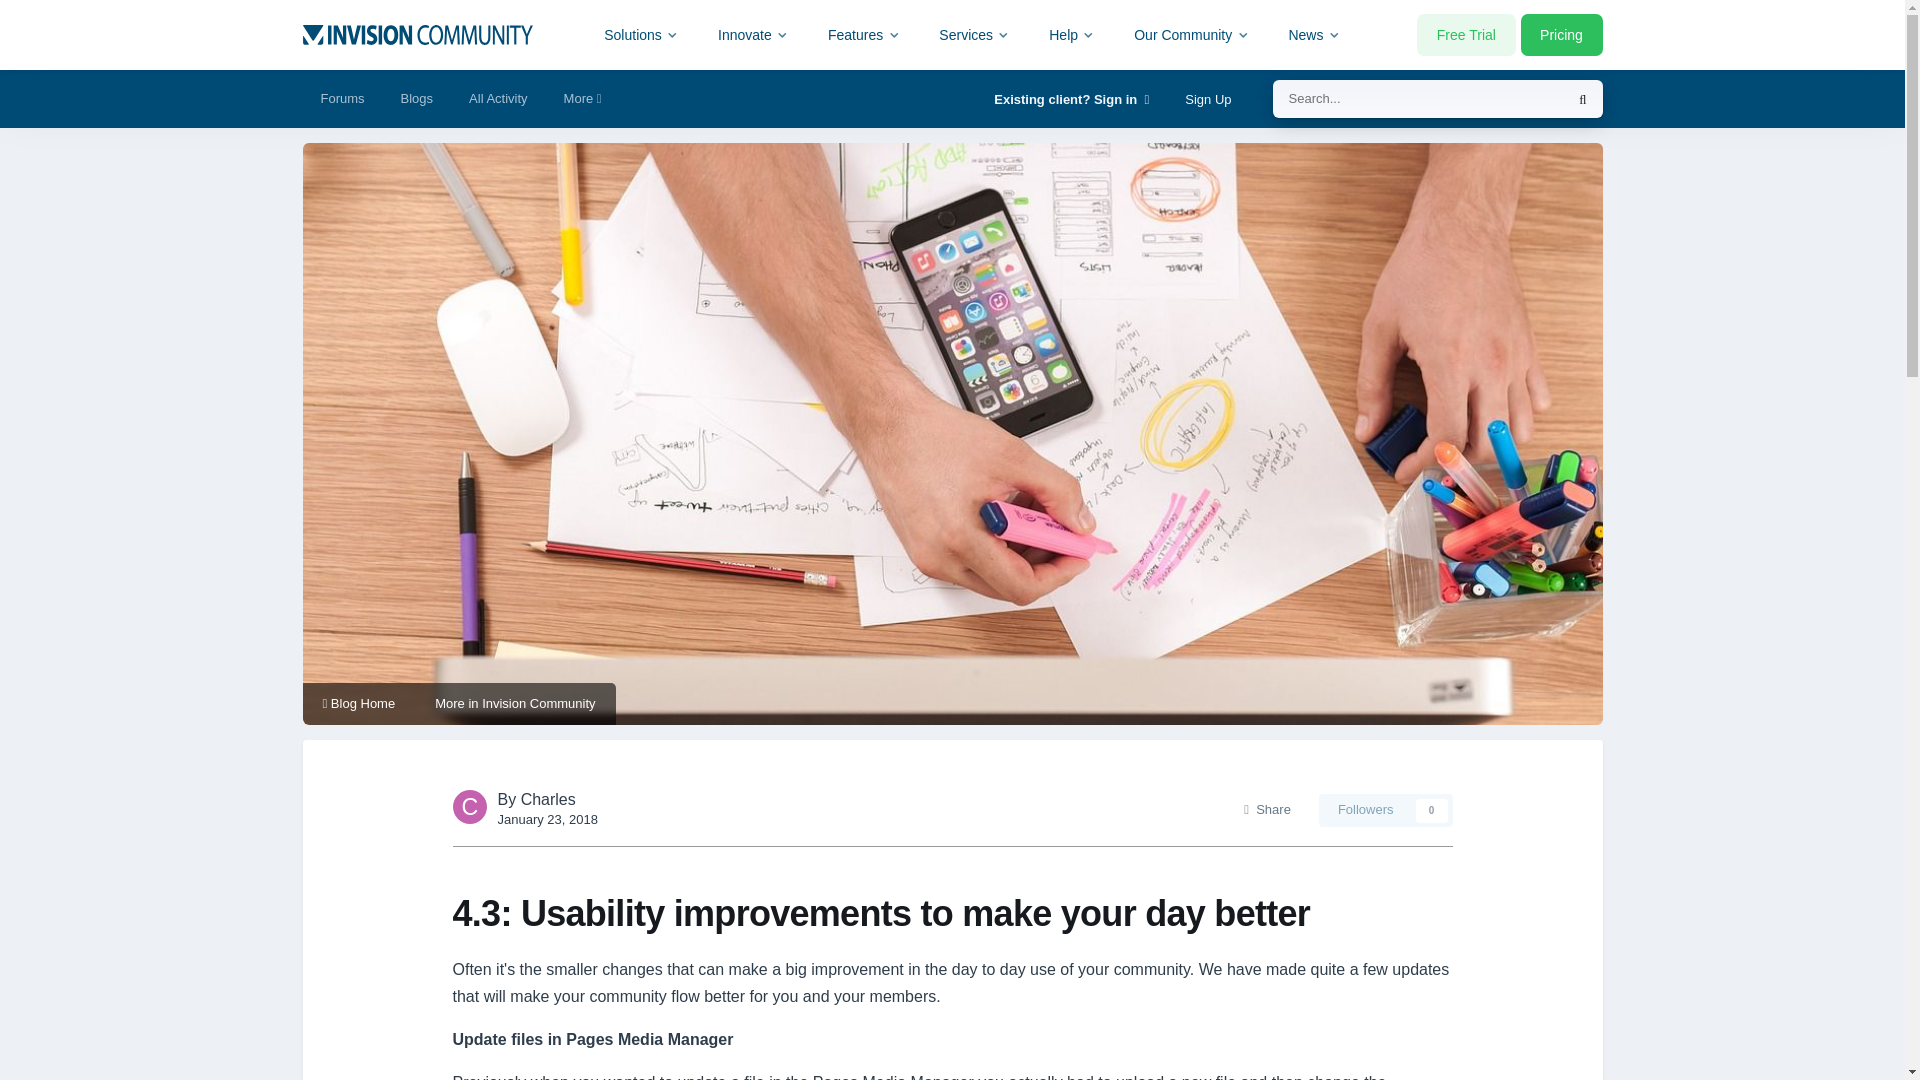 This screenshot has width=1920, height=1080. What do you see at coordinates (753, 34) in the screenshot?
I see `Innovate` at bounding box center [753, 34].